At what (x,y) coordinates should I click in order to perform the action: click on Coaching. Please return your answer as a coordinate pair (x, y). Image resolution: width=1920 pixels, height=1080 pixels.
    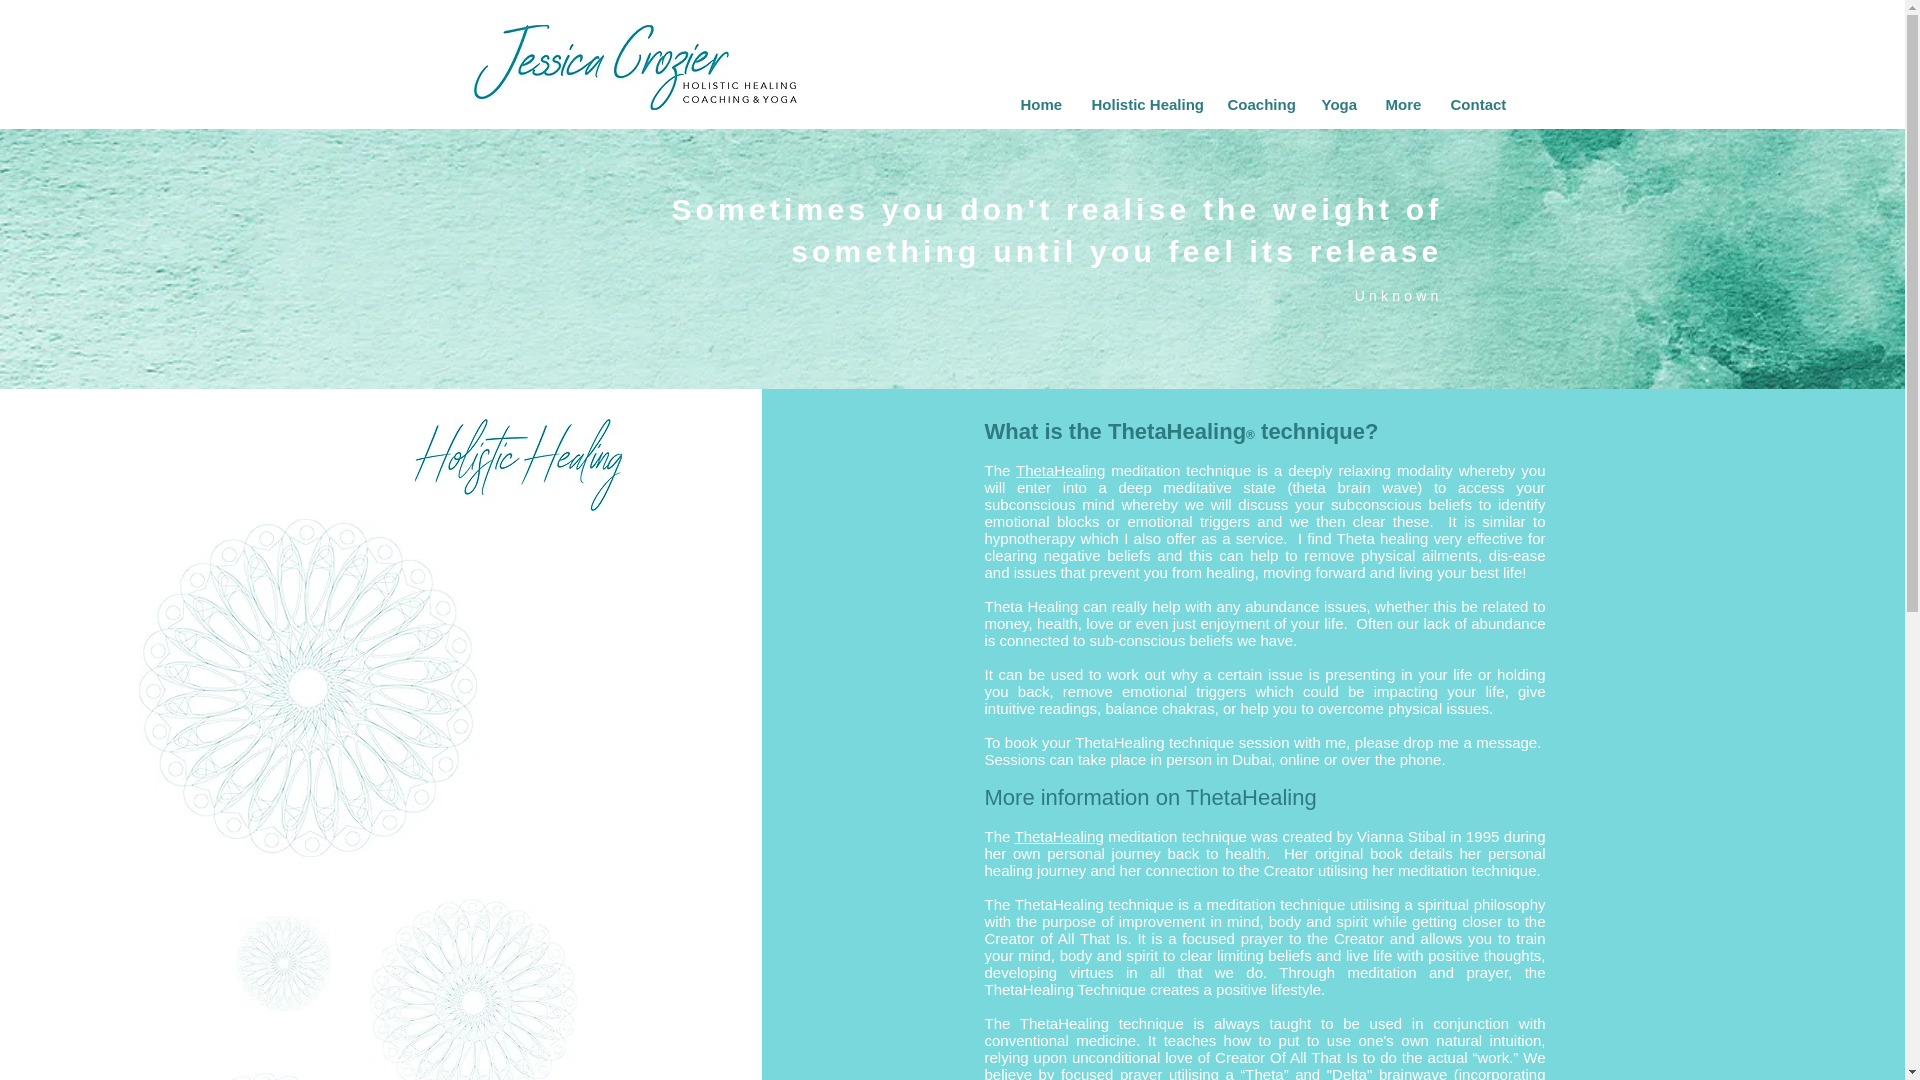
    Looking at the image, I should click on (1258, 104).